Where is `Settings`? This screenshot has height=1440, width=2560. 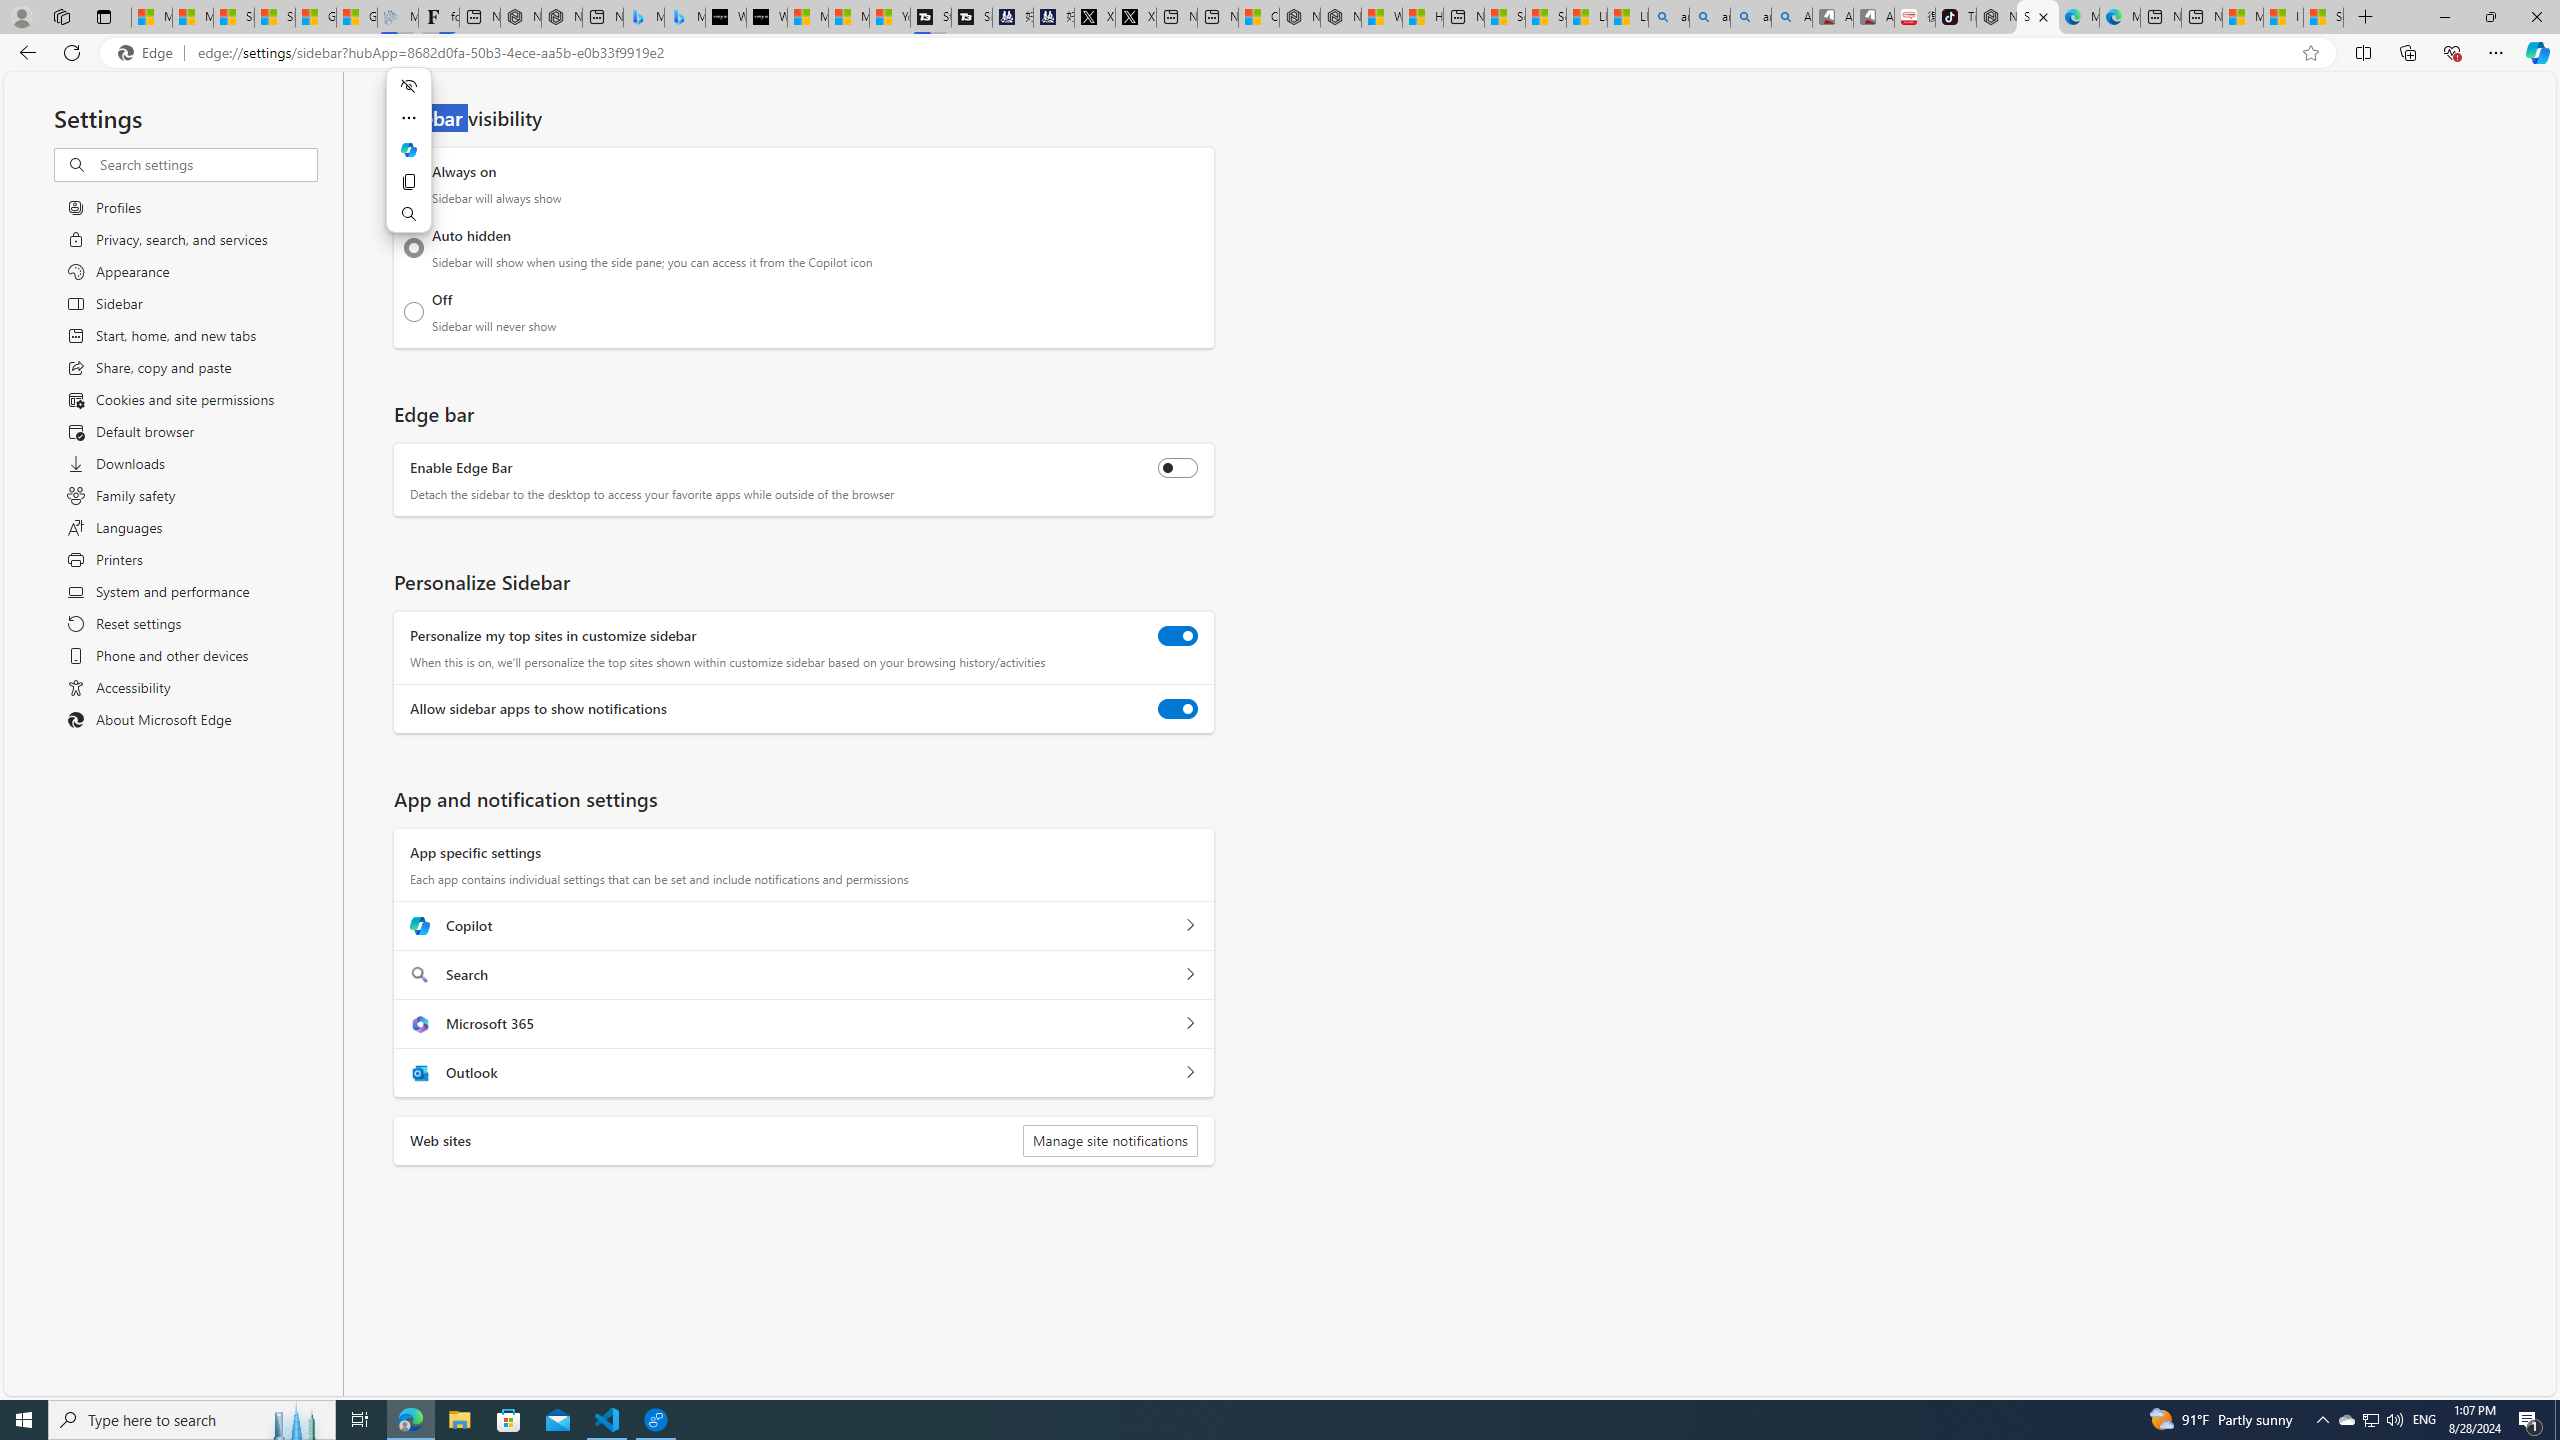
Settings is located at coordinates (2037, 17).